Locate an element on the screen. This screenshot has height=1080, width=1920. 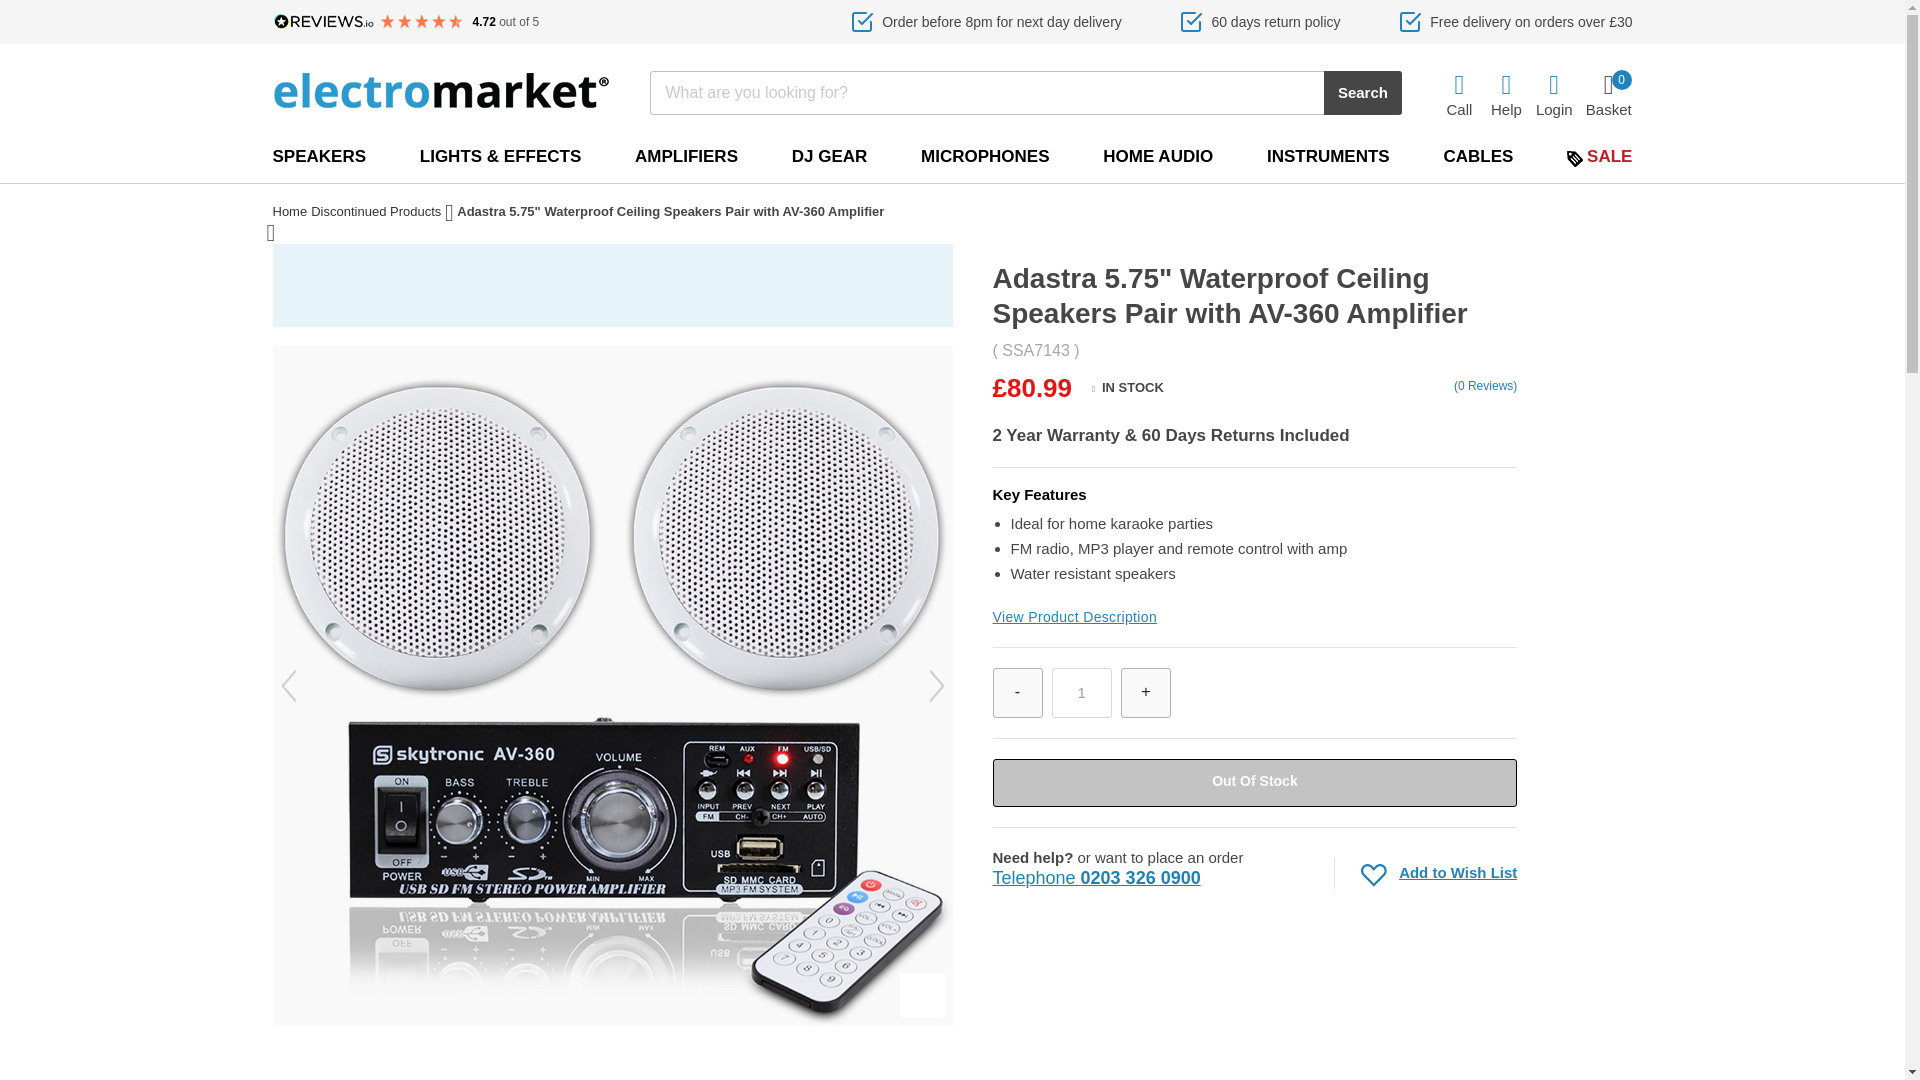
ElectroMarket is located at coordinates (440, 90).